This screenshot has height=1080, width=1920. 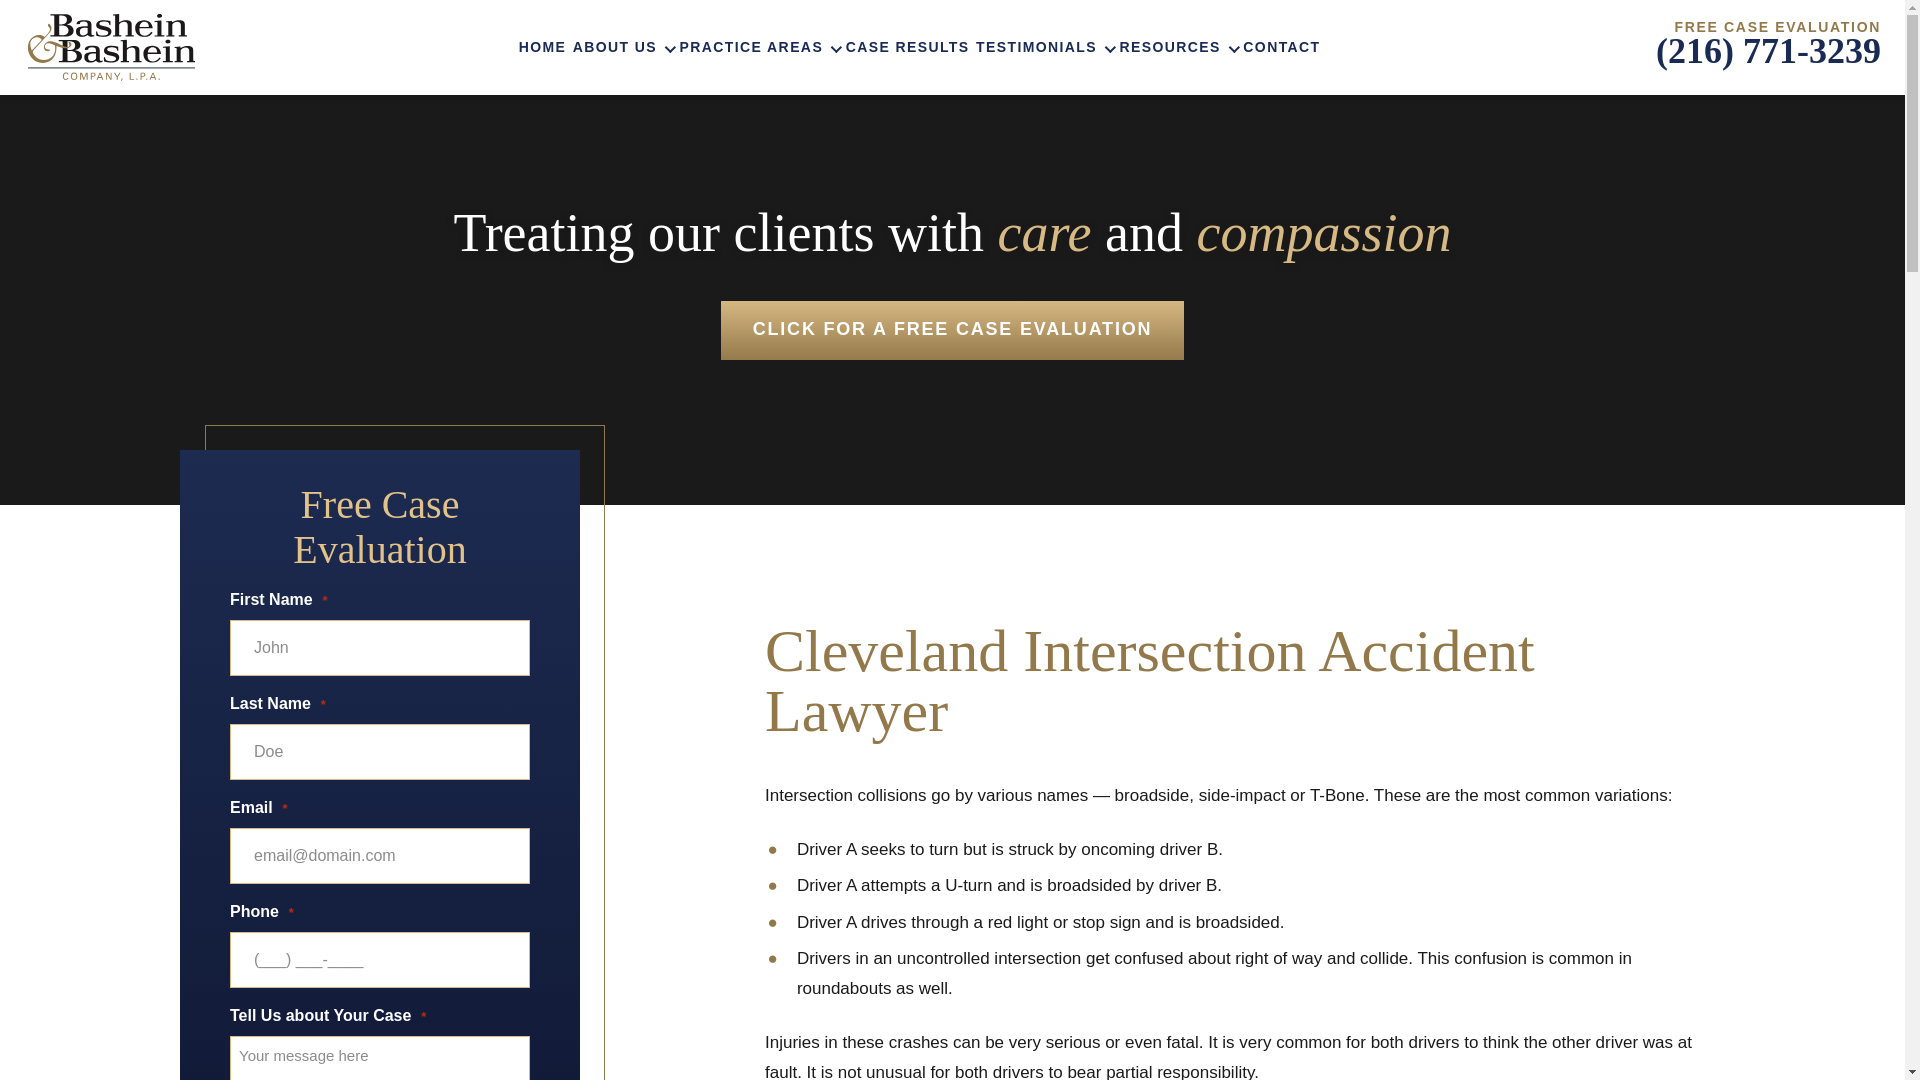 What do you see at coordinates (1768, 58) in the screenshot?
I see `Phone` at bounding box center [1768, 58].